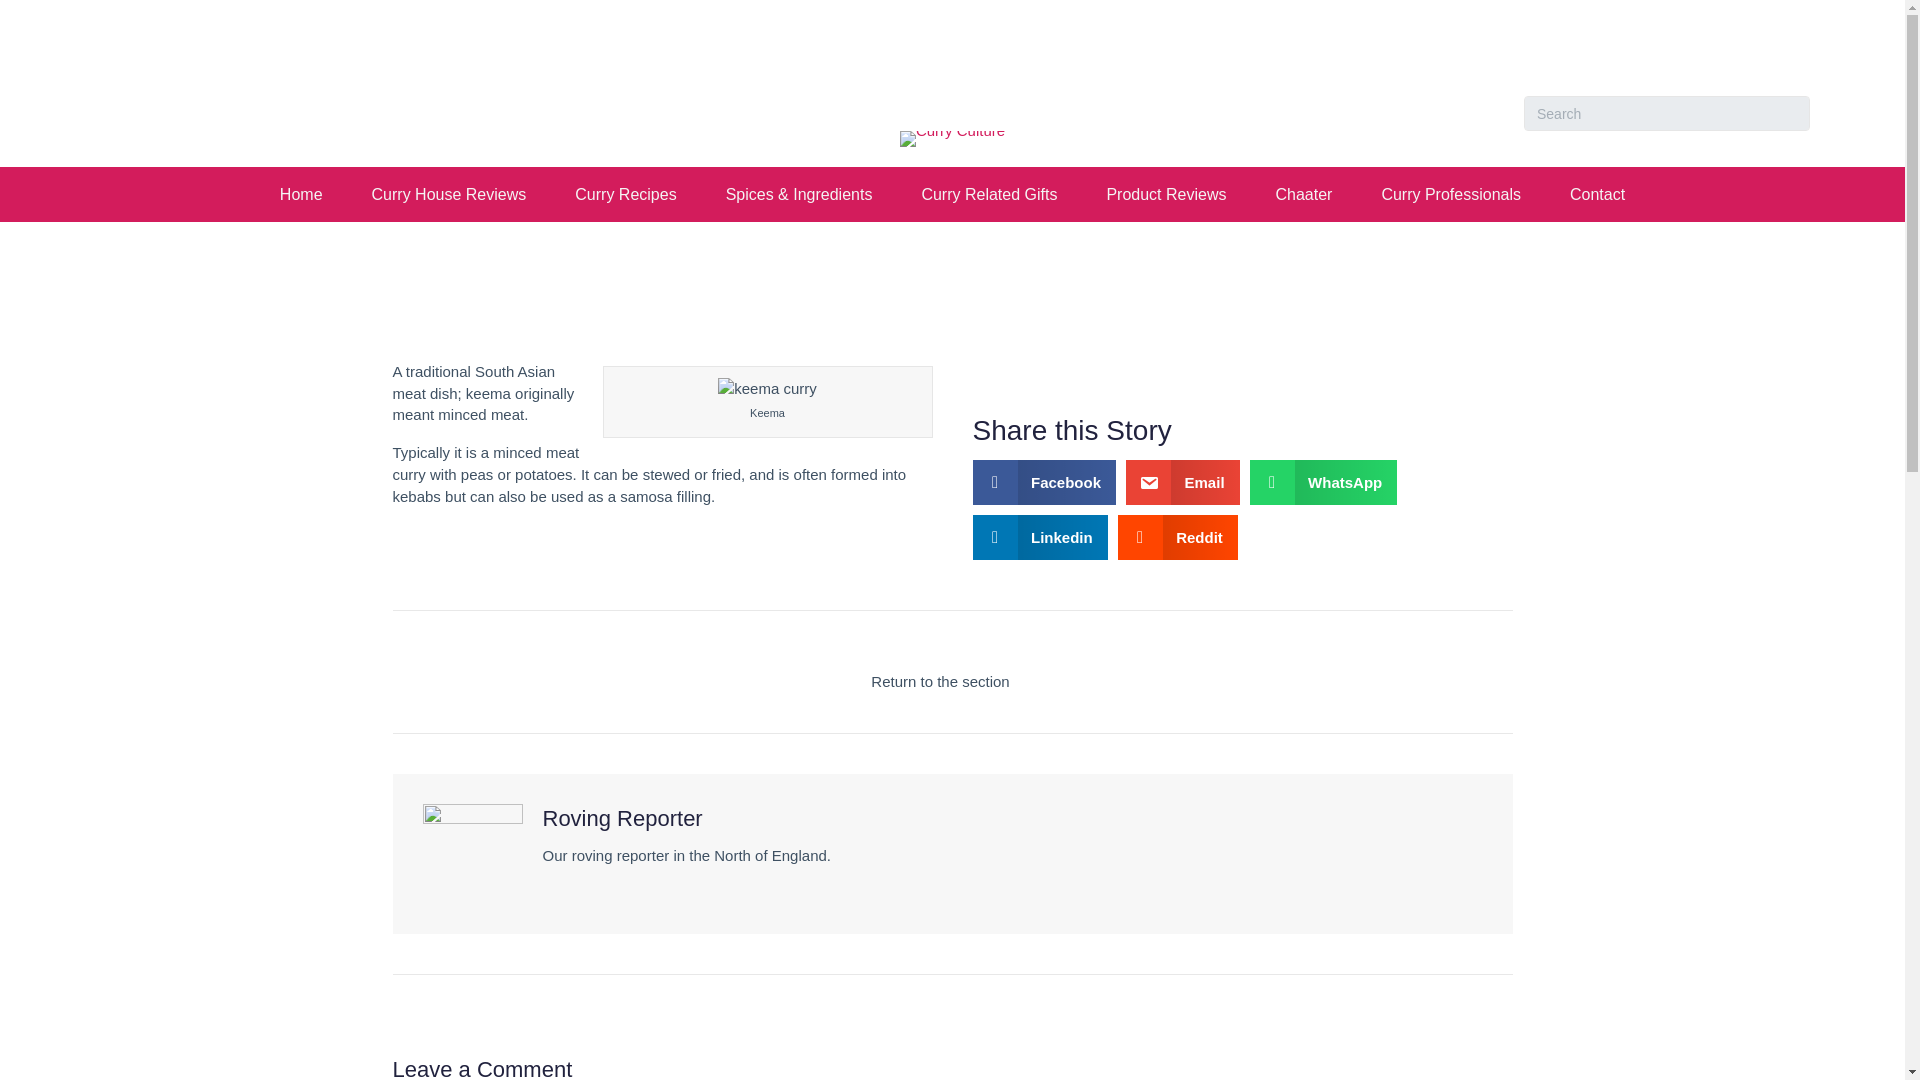 Image resolution: width=1920 pixels, height=1080 pixels. What do you see at coordinates (301, 194) in the screenshot?
I see `Home` at bounding box center [301, 194].